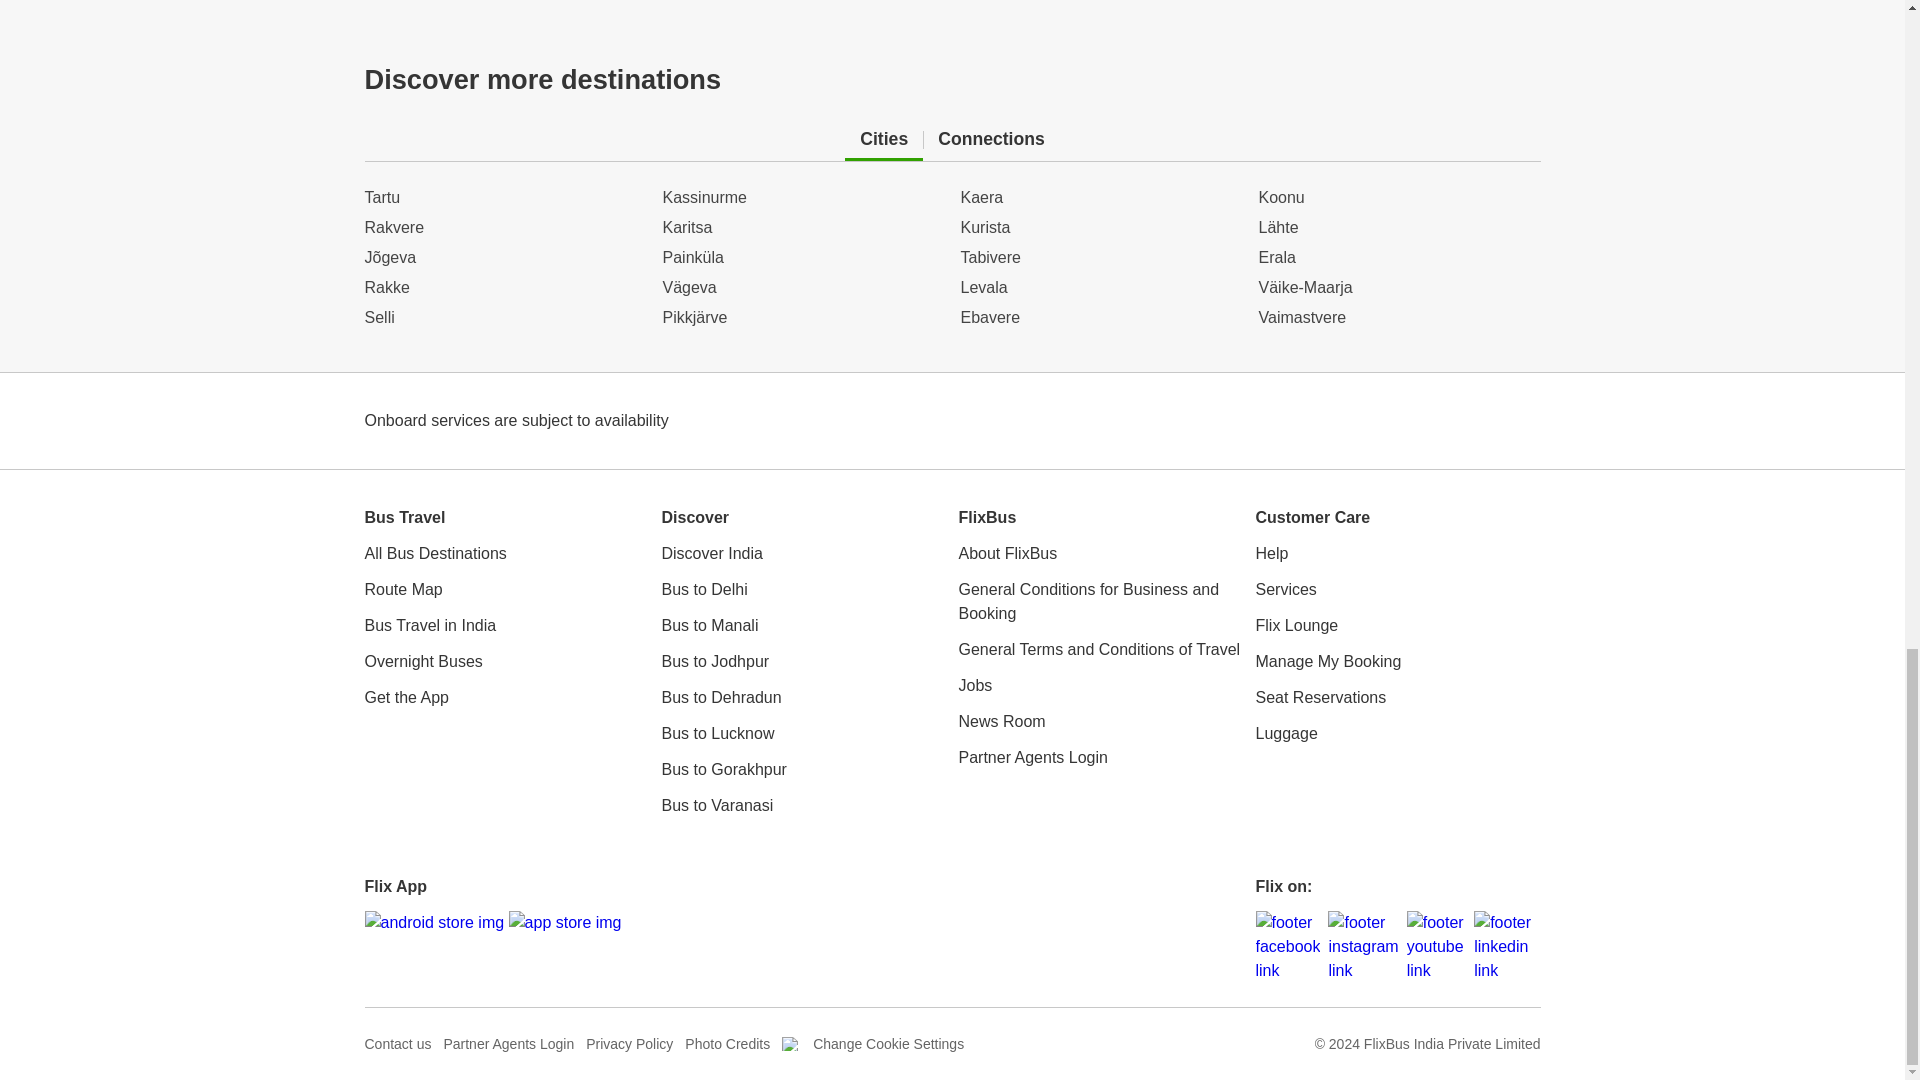  I want to click on Koonu, so click(1398, 197).